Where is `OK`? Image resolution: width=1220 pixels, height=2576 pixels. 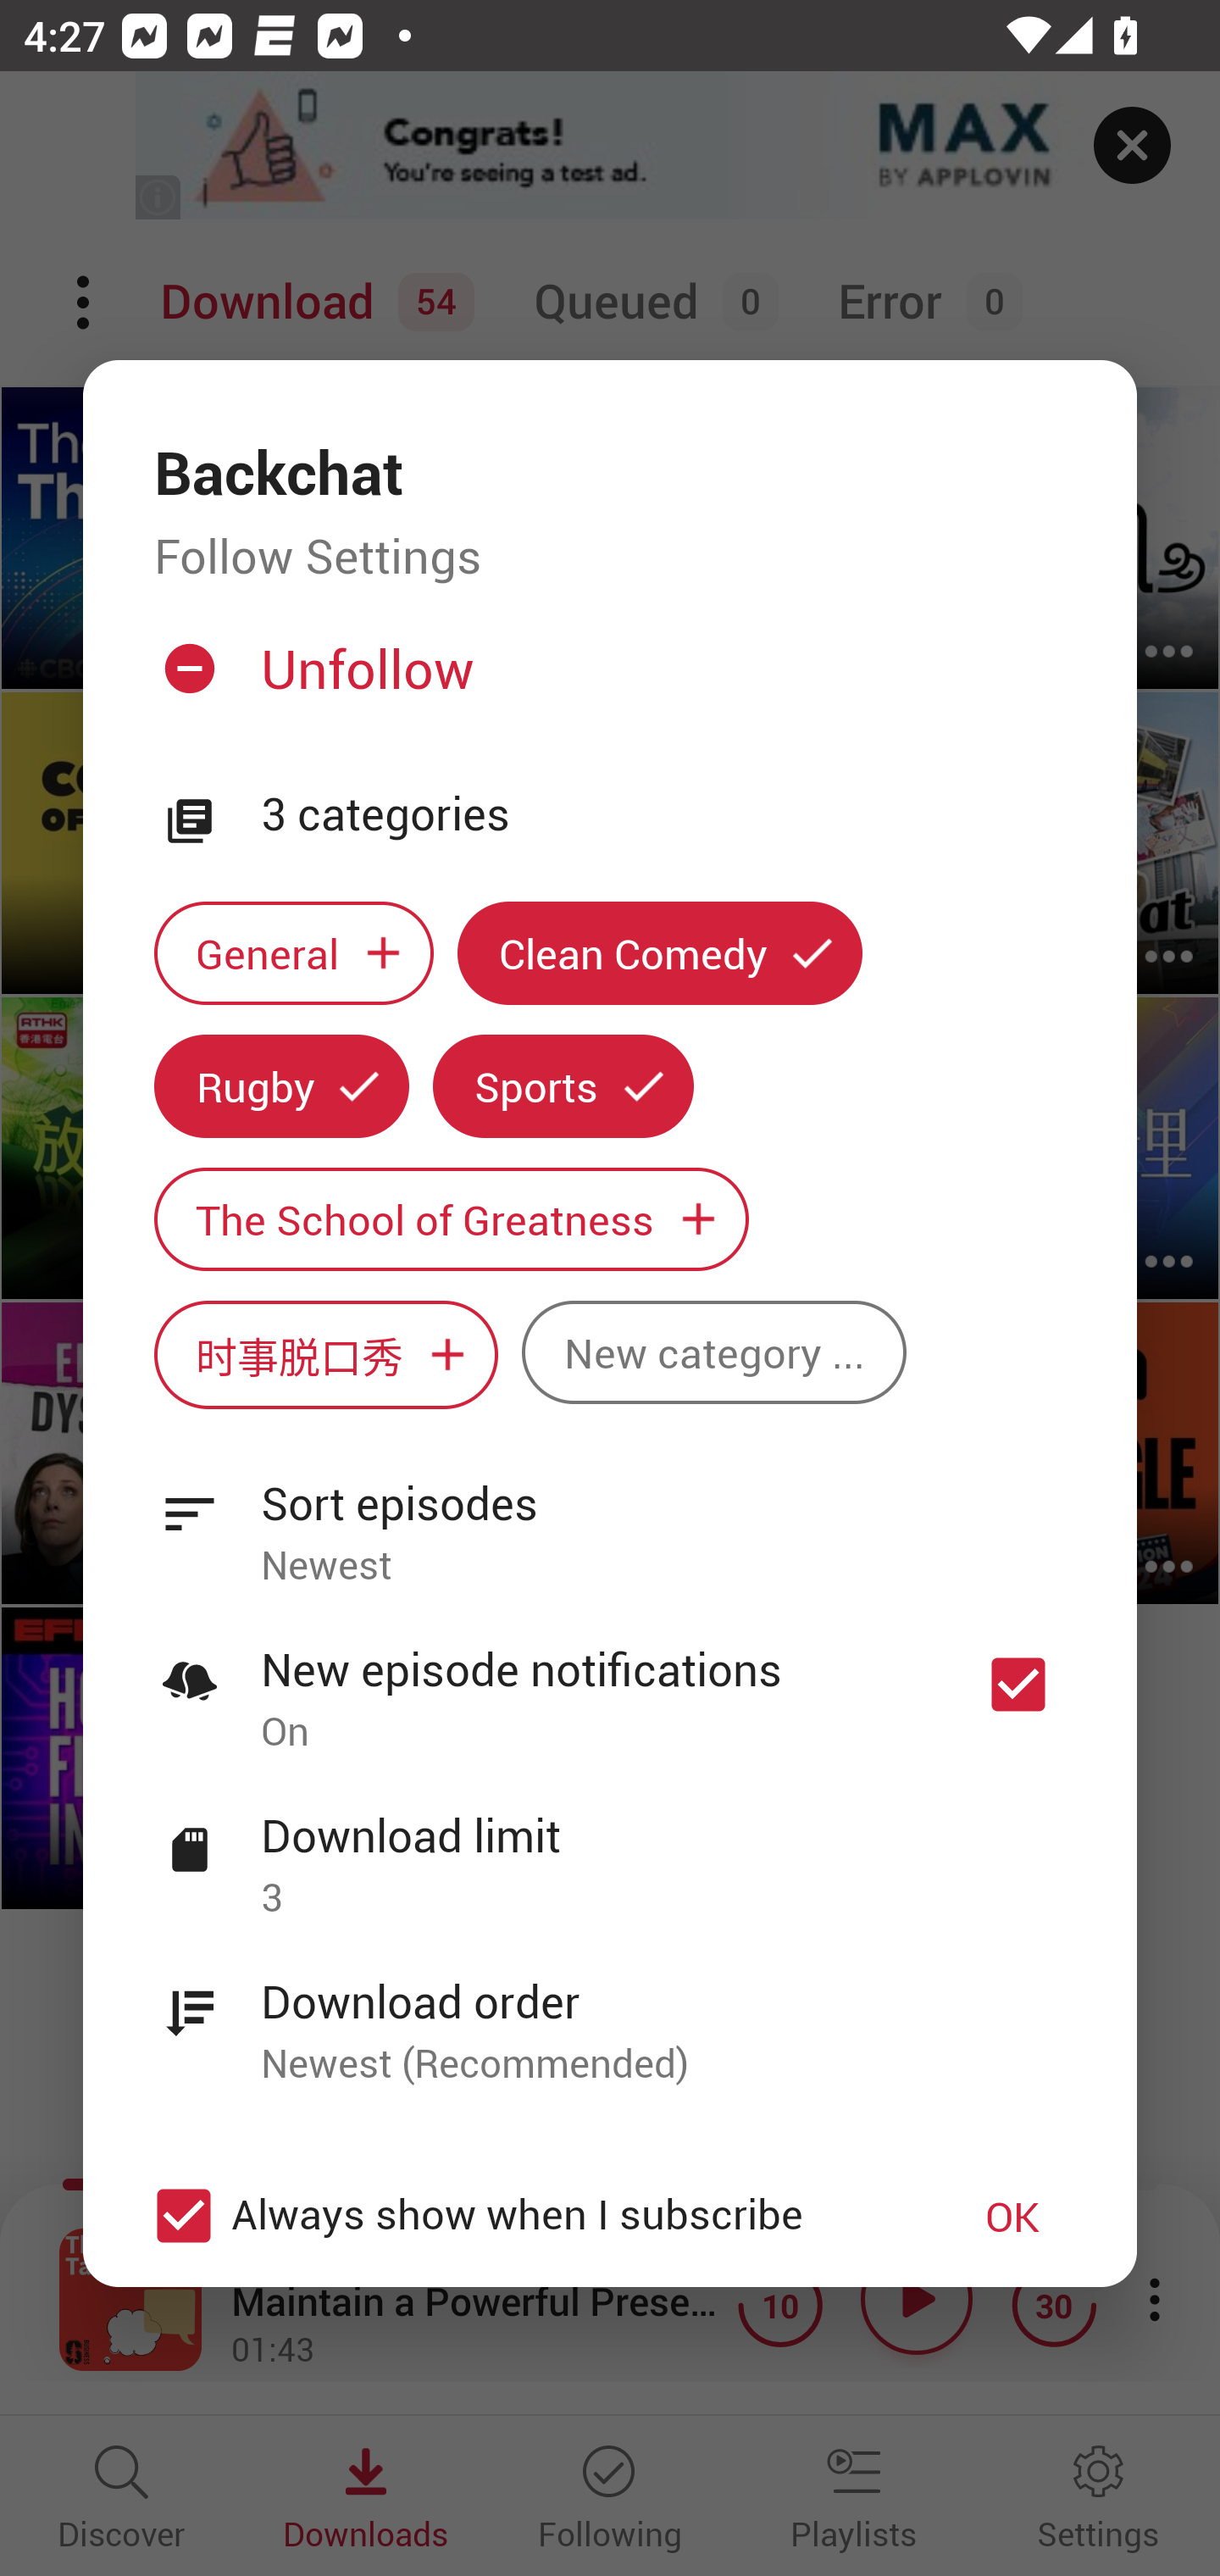 OK is located at coordinates (1012, 2217).